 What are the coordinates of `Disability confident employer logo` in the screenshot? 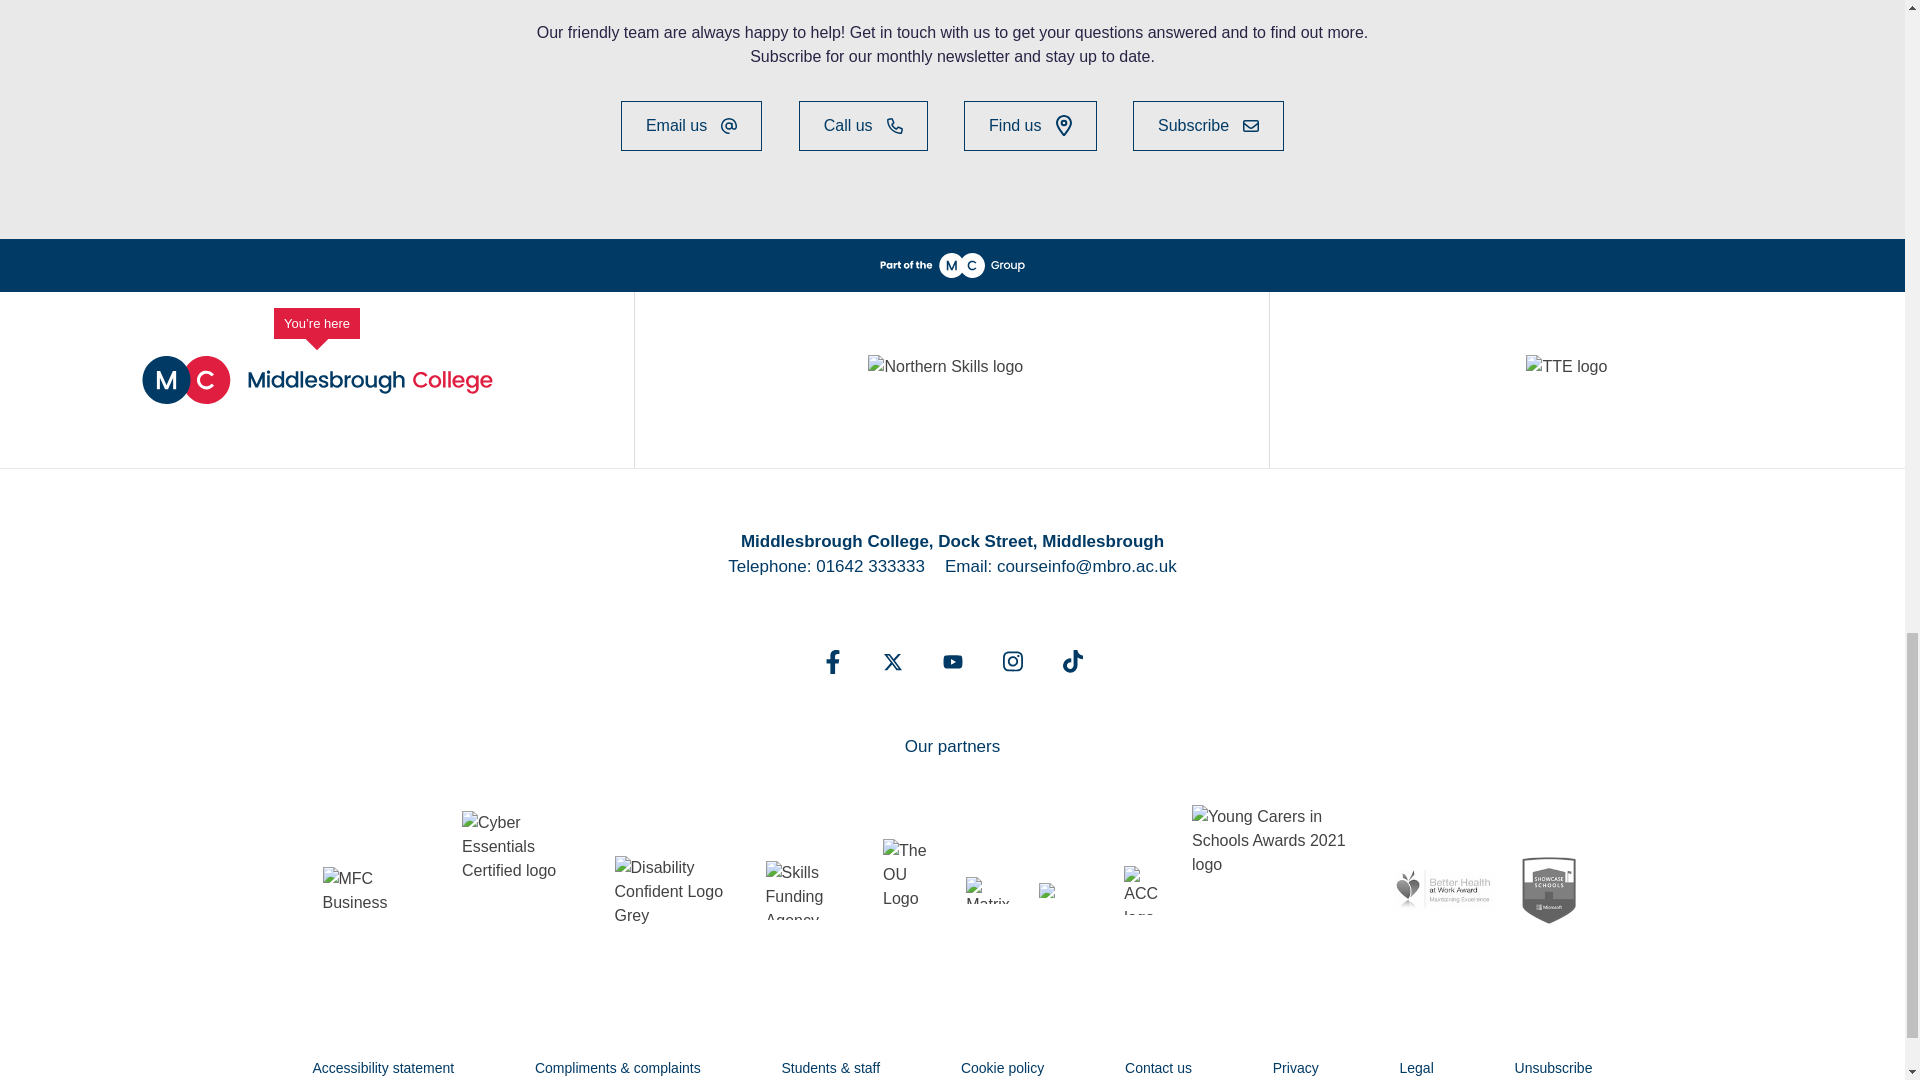 It's located at (680, 890).